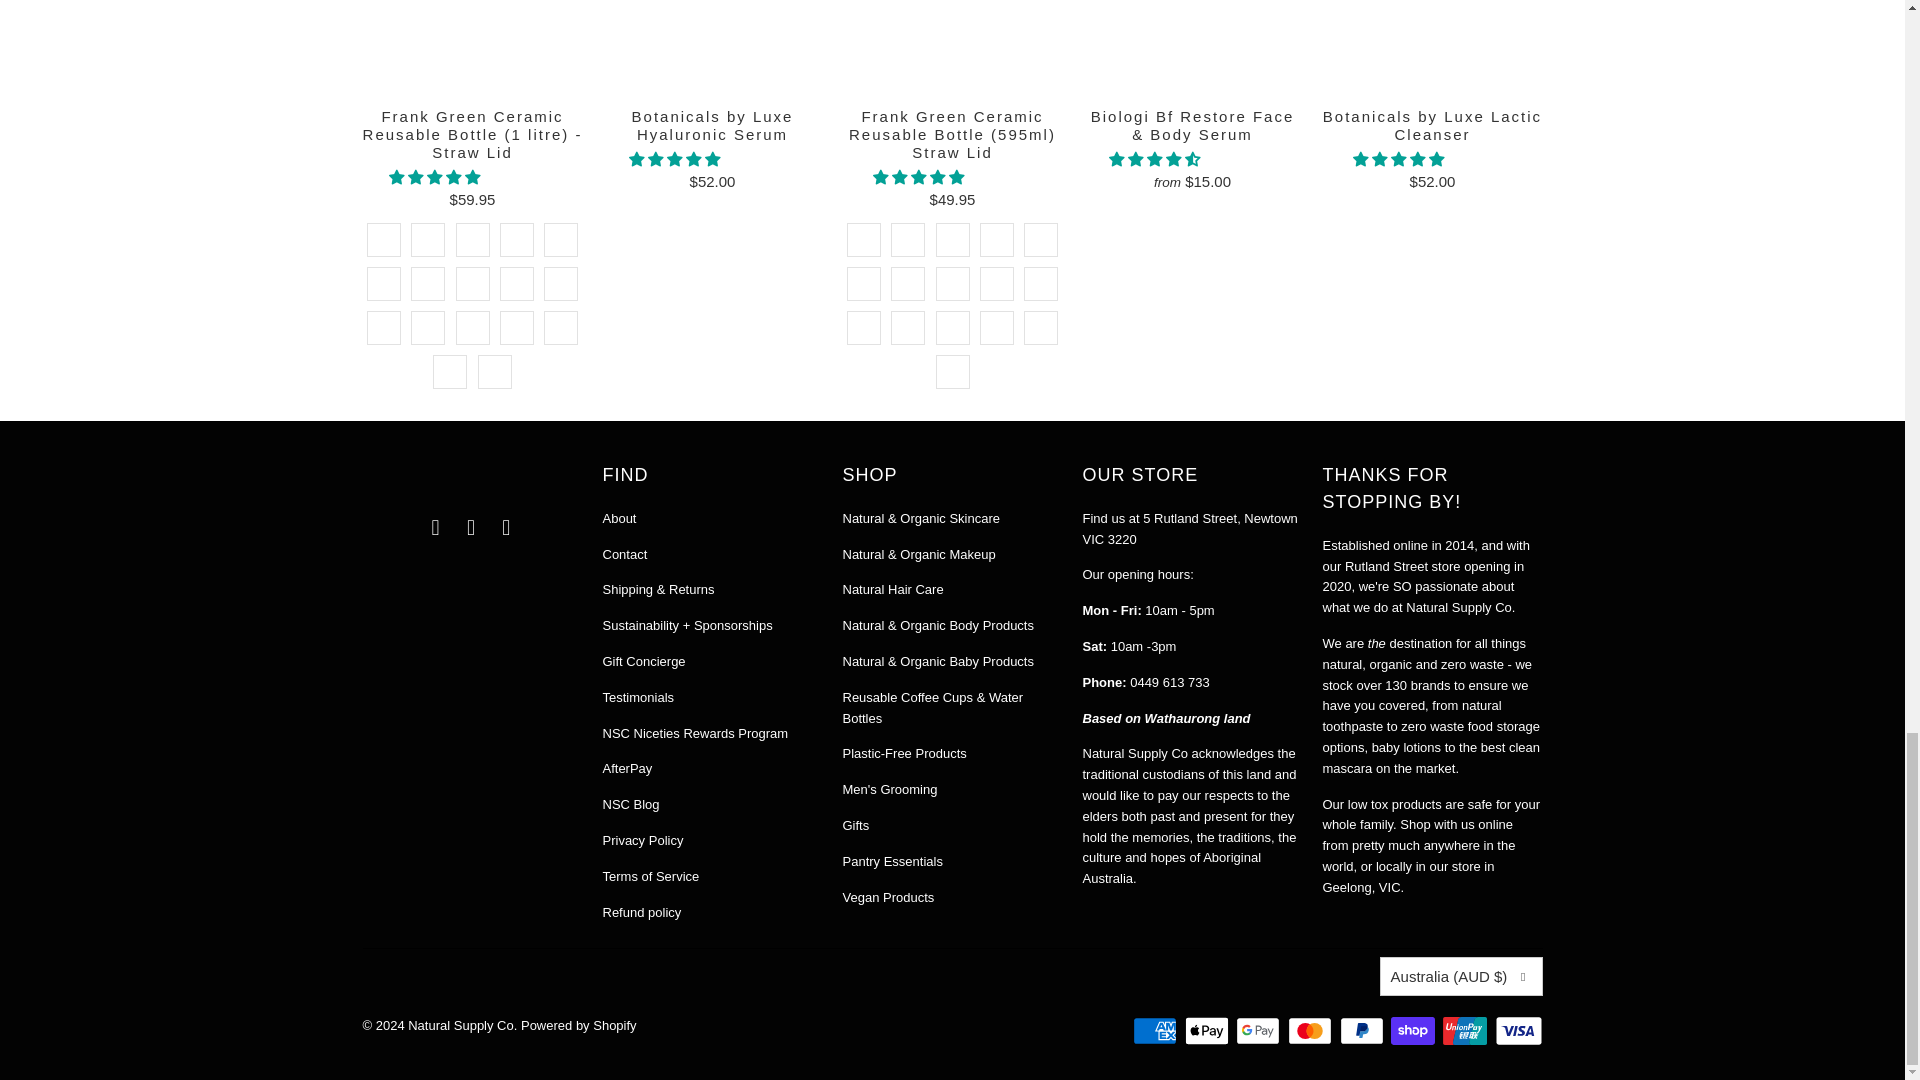 The image size is (1920, 1080). What do you see at coordinates (1260, 1031) in the screenshot?
I see `Google Pay` at bounding box center [1260, 1031].